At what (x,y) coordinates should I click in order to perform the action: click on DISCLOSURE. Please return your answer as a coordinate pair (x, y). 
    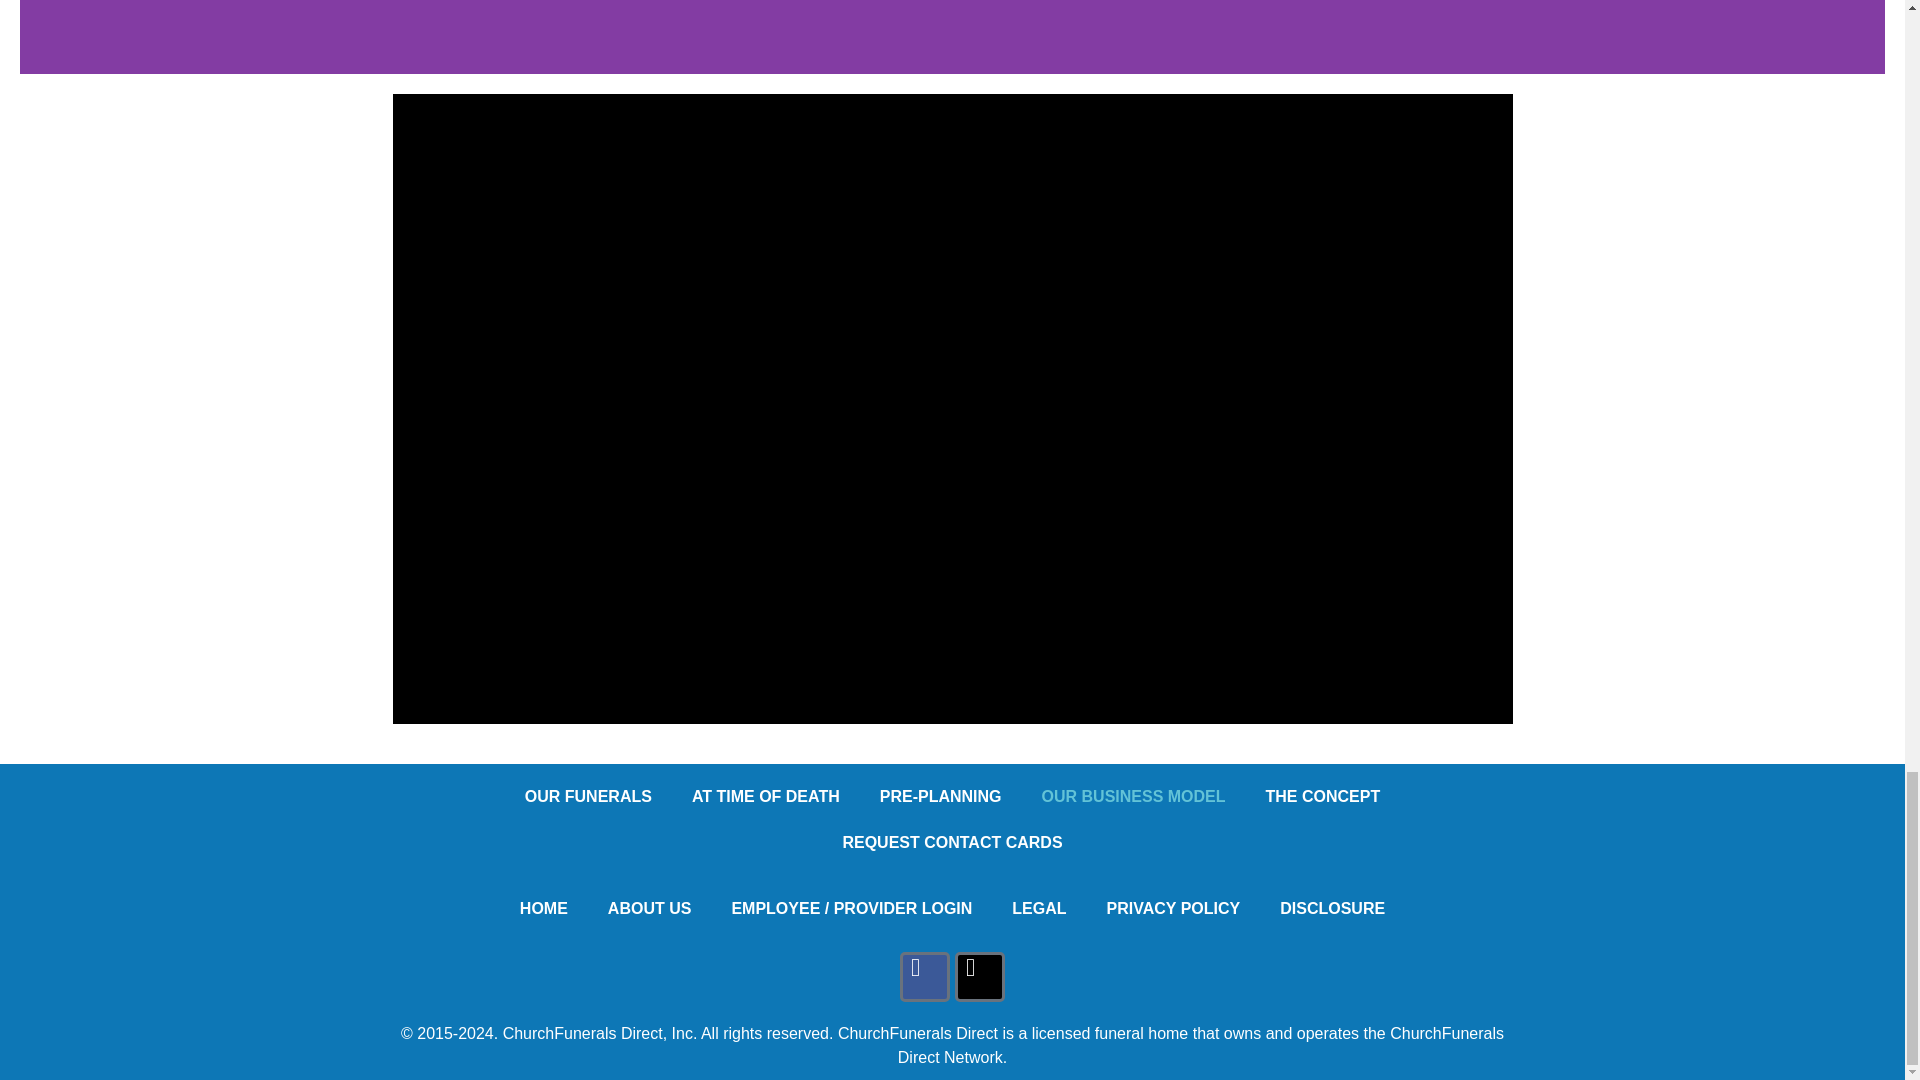
    Looking at the image, I should click on (1332, 908).